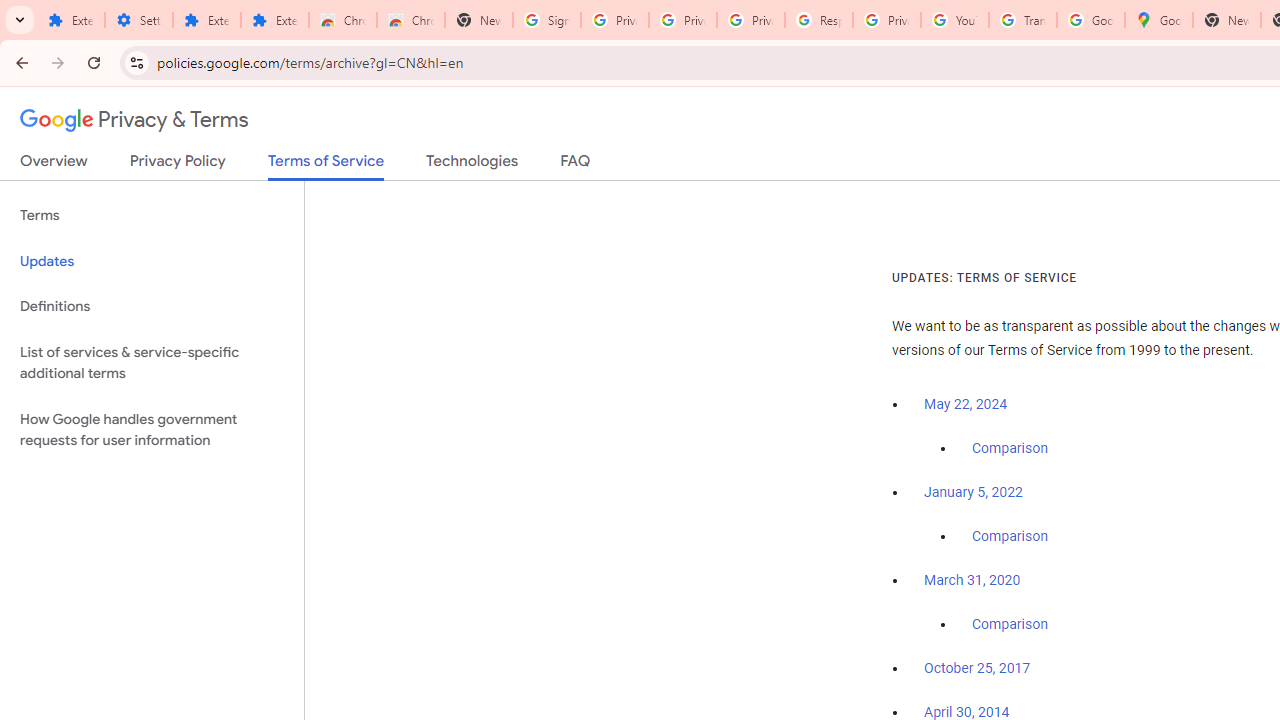  What do you see at coordinates (326, 166) in the screenshot?
I see `Terms of Service` at bounding box center [326, 166].